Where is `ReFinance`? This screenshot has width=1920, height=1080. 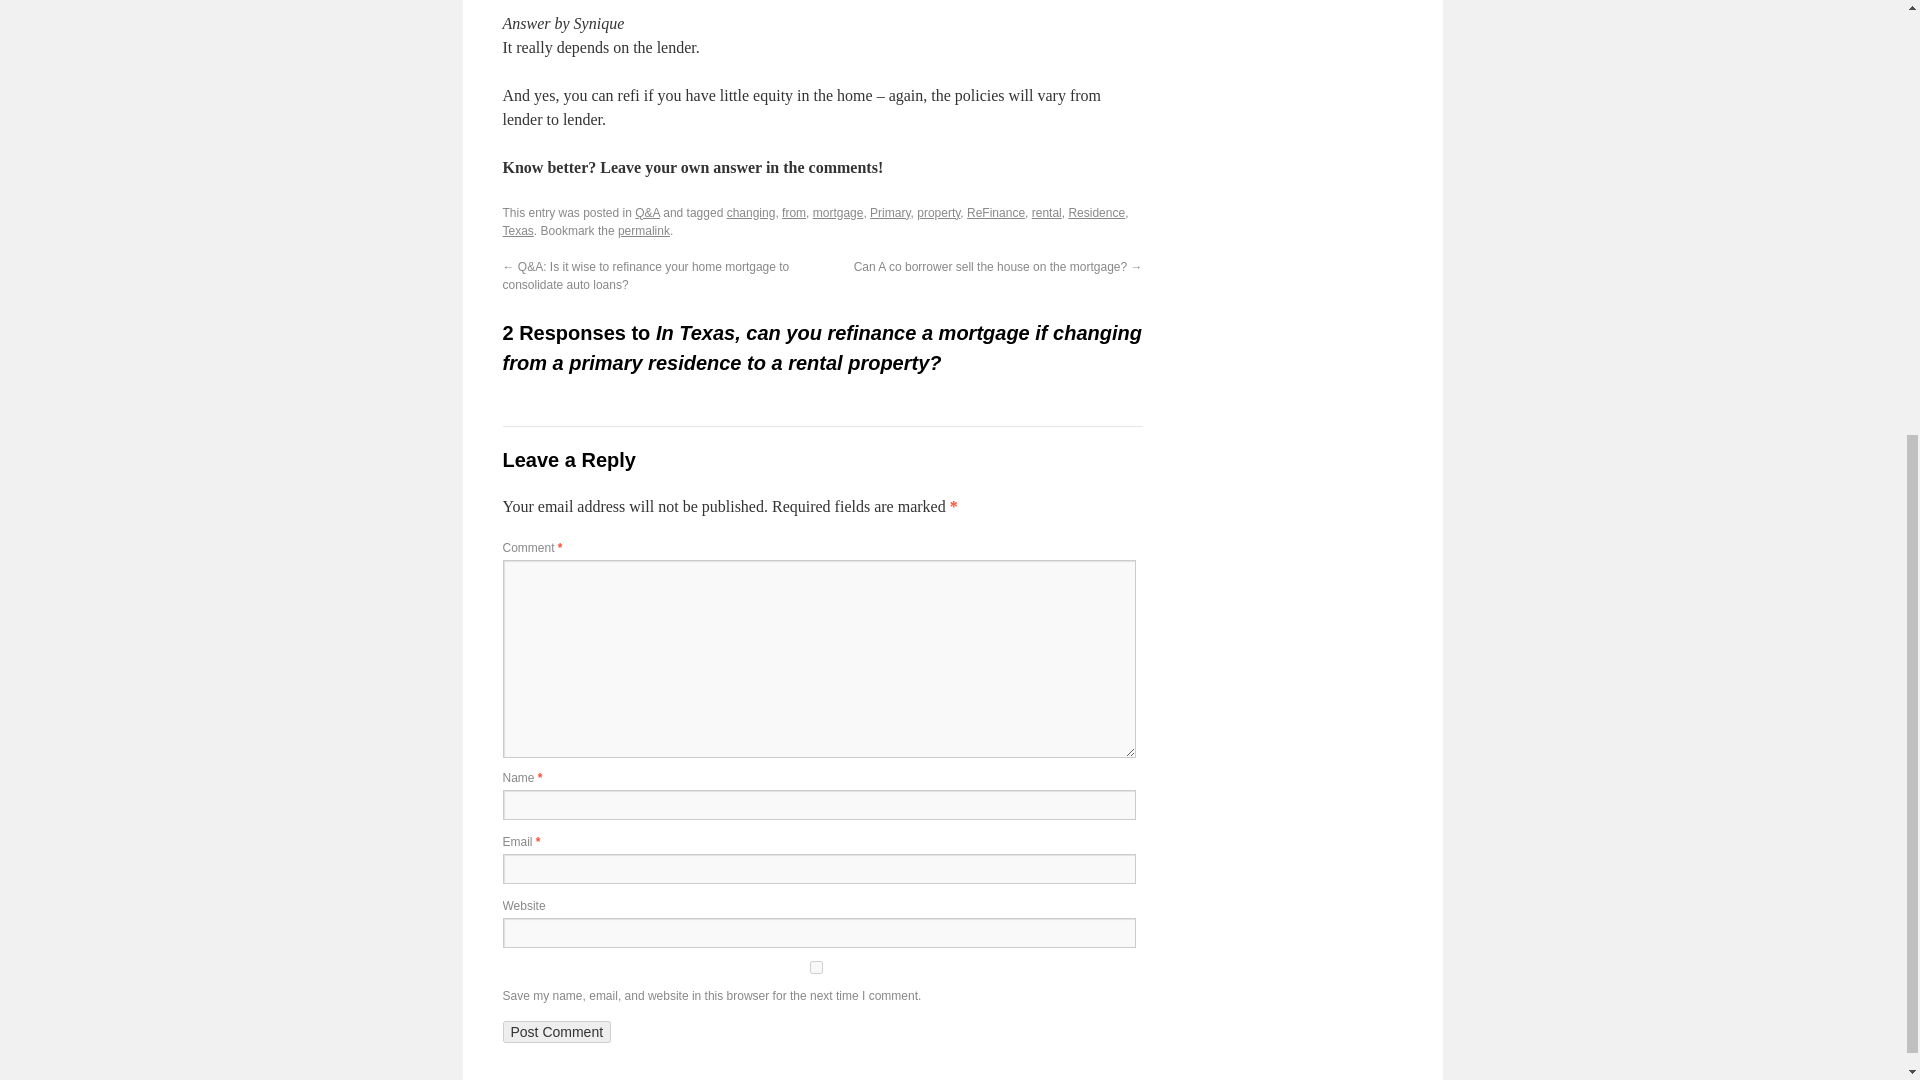
ReFinance is located at coordinates (996, 213).